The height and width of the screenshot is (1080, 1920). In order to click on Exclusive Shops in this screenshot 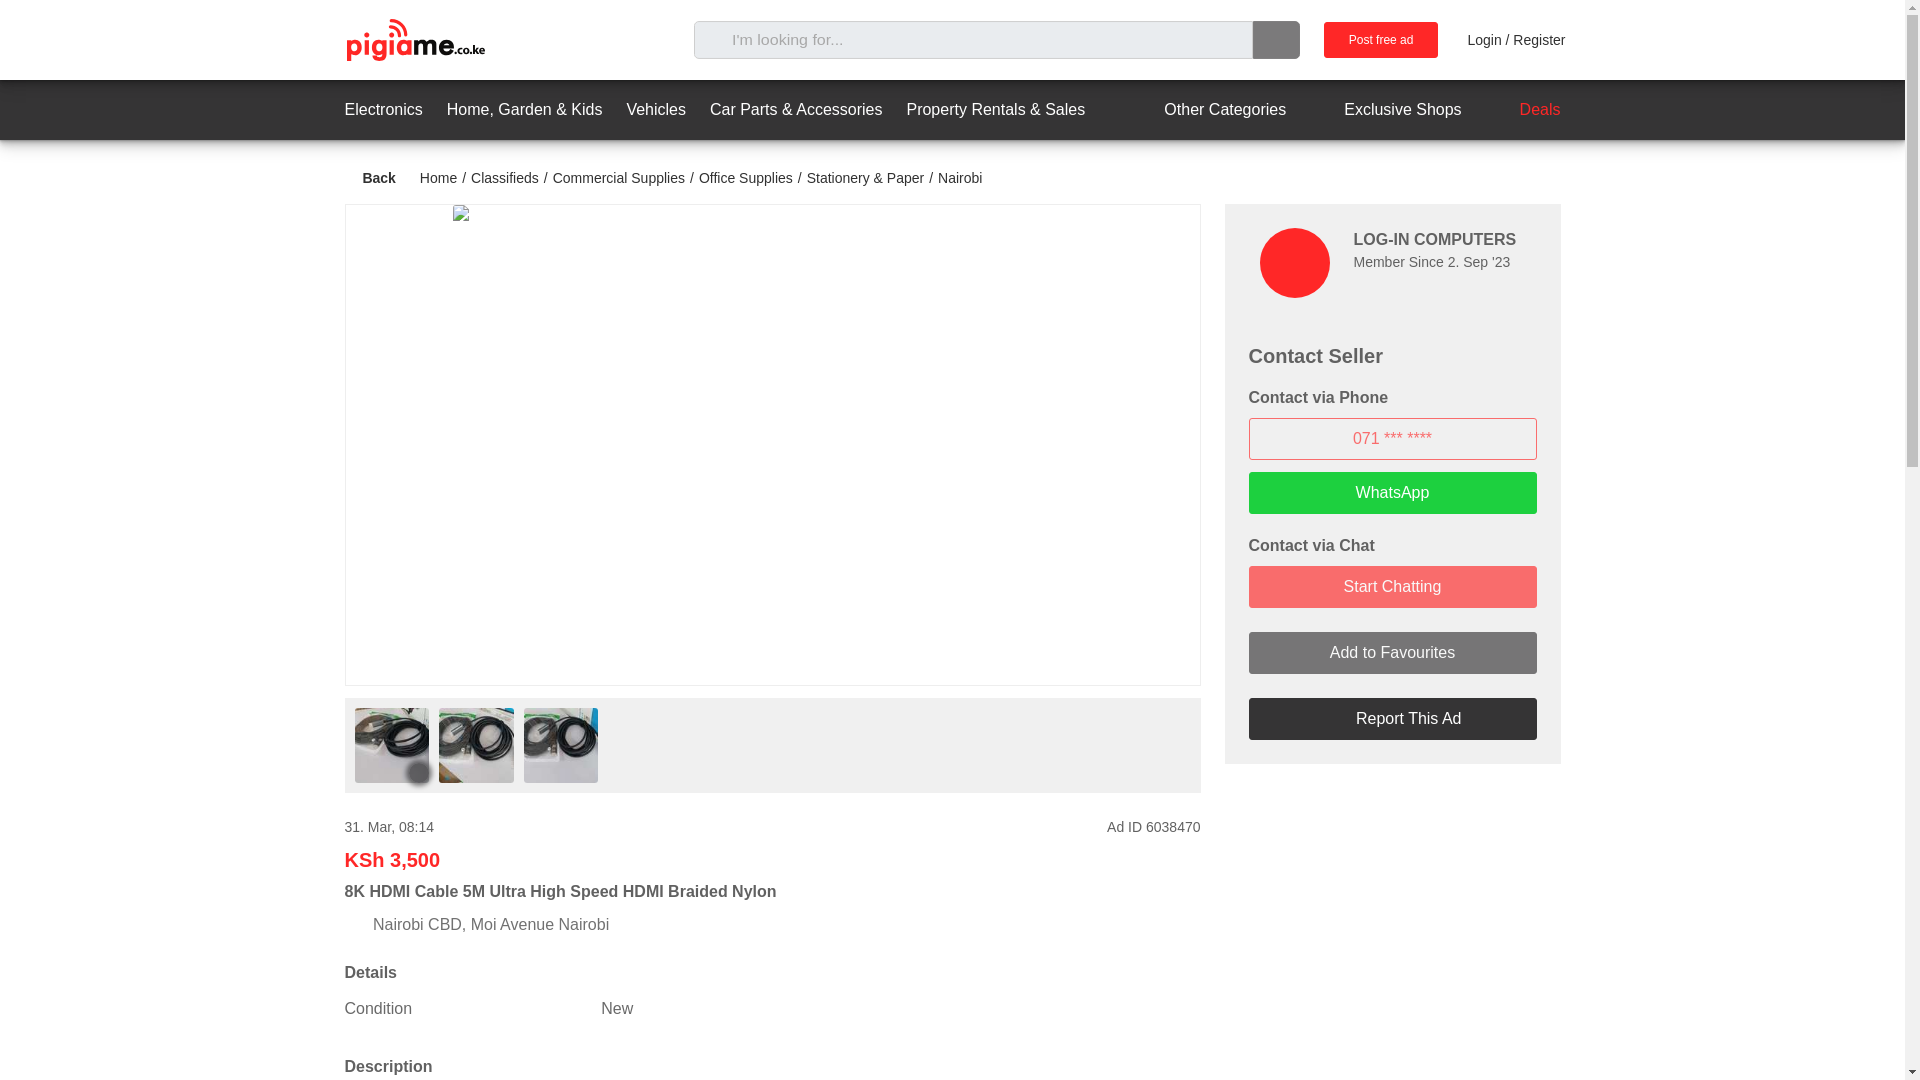, I will do `click(1384, 110)`.